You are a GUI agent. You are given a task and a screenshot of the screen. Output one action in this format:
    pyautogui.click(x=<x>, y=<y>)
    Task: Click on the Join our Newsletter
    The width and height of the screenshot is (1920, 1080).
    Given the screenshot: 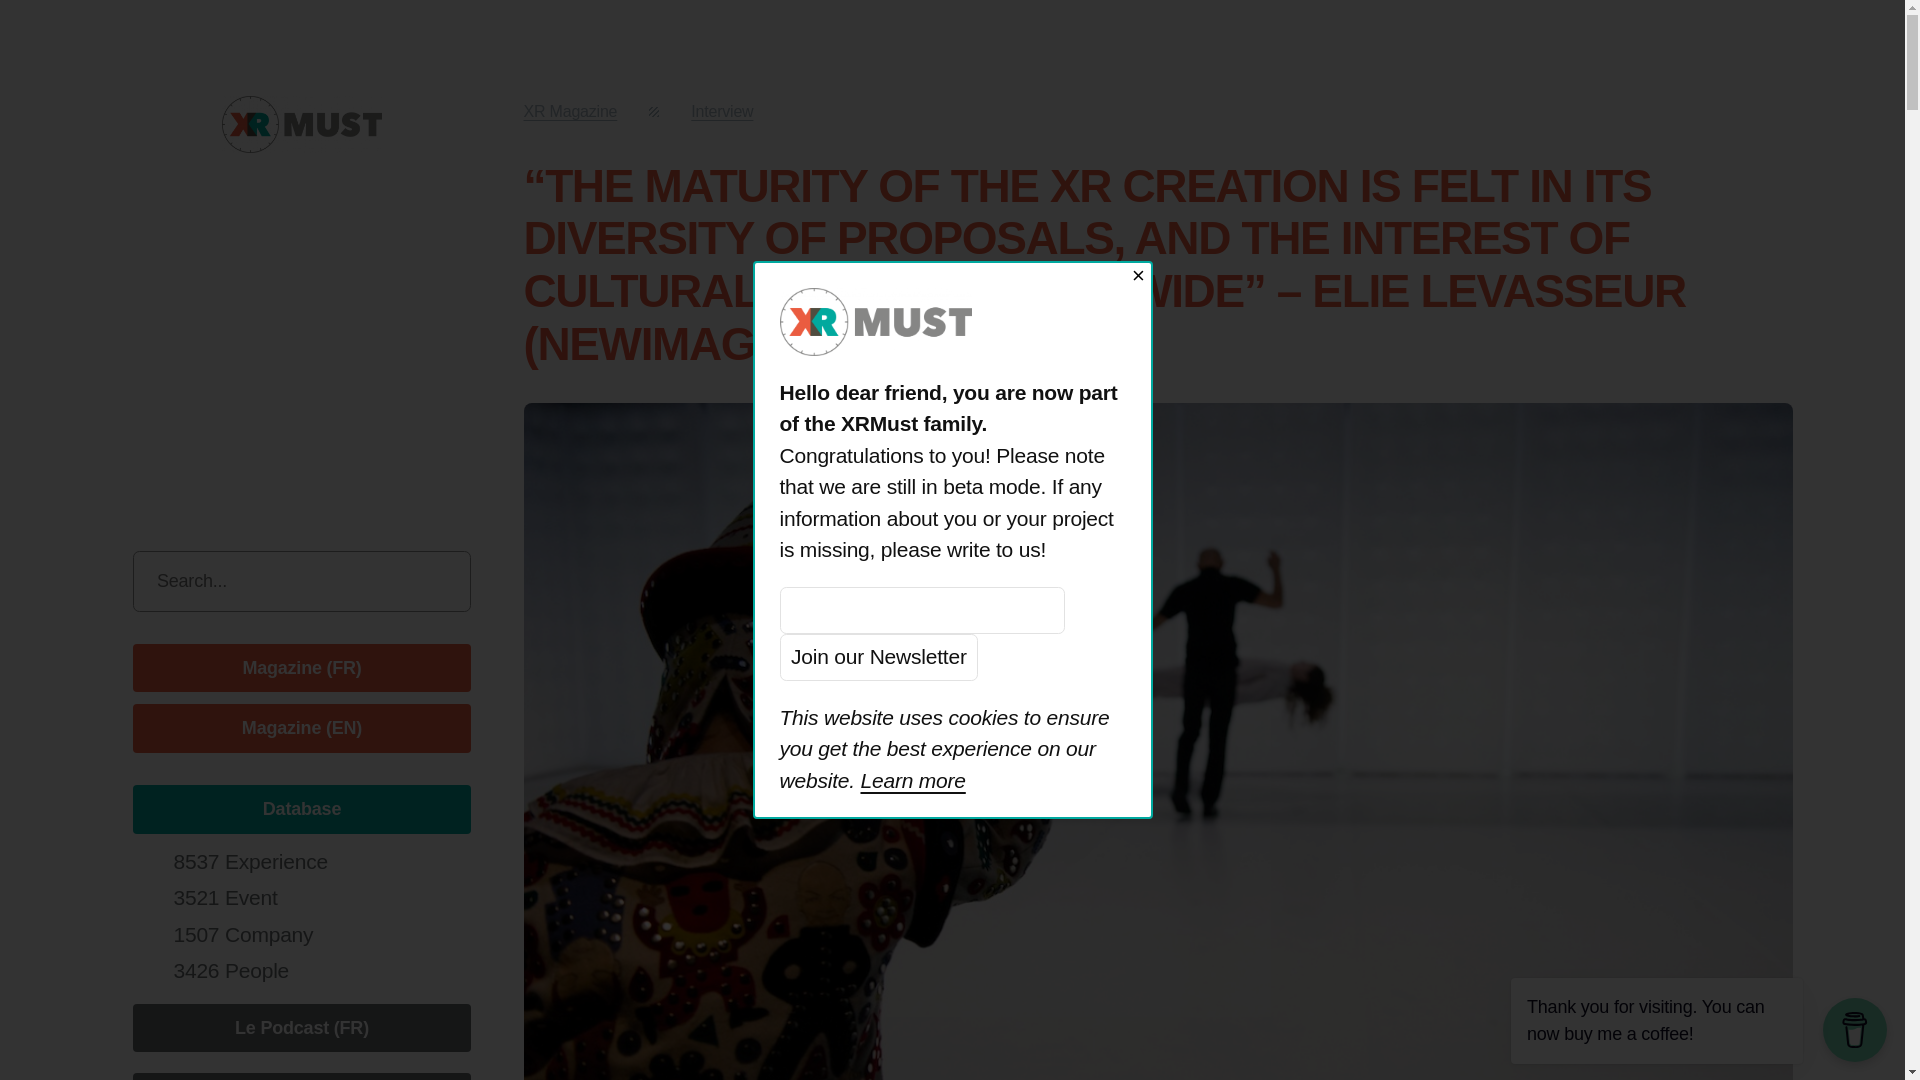 What is the action you would take?
    pyautogui.click(x=879, y=657)
    